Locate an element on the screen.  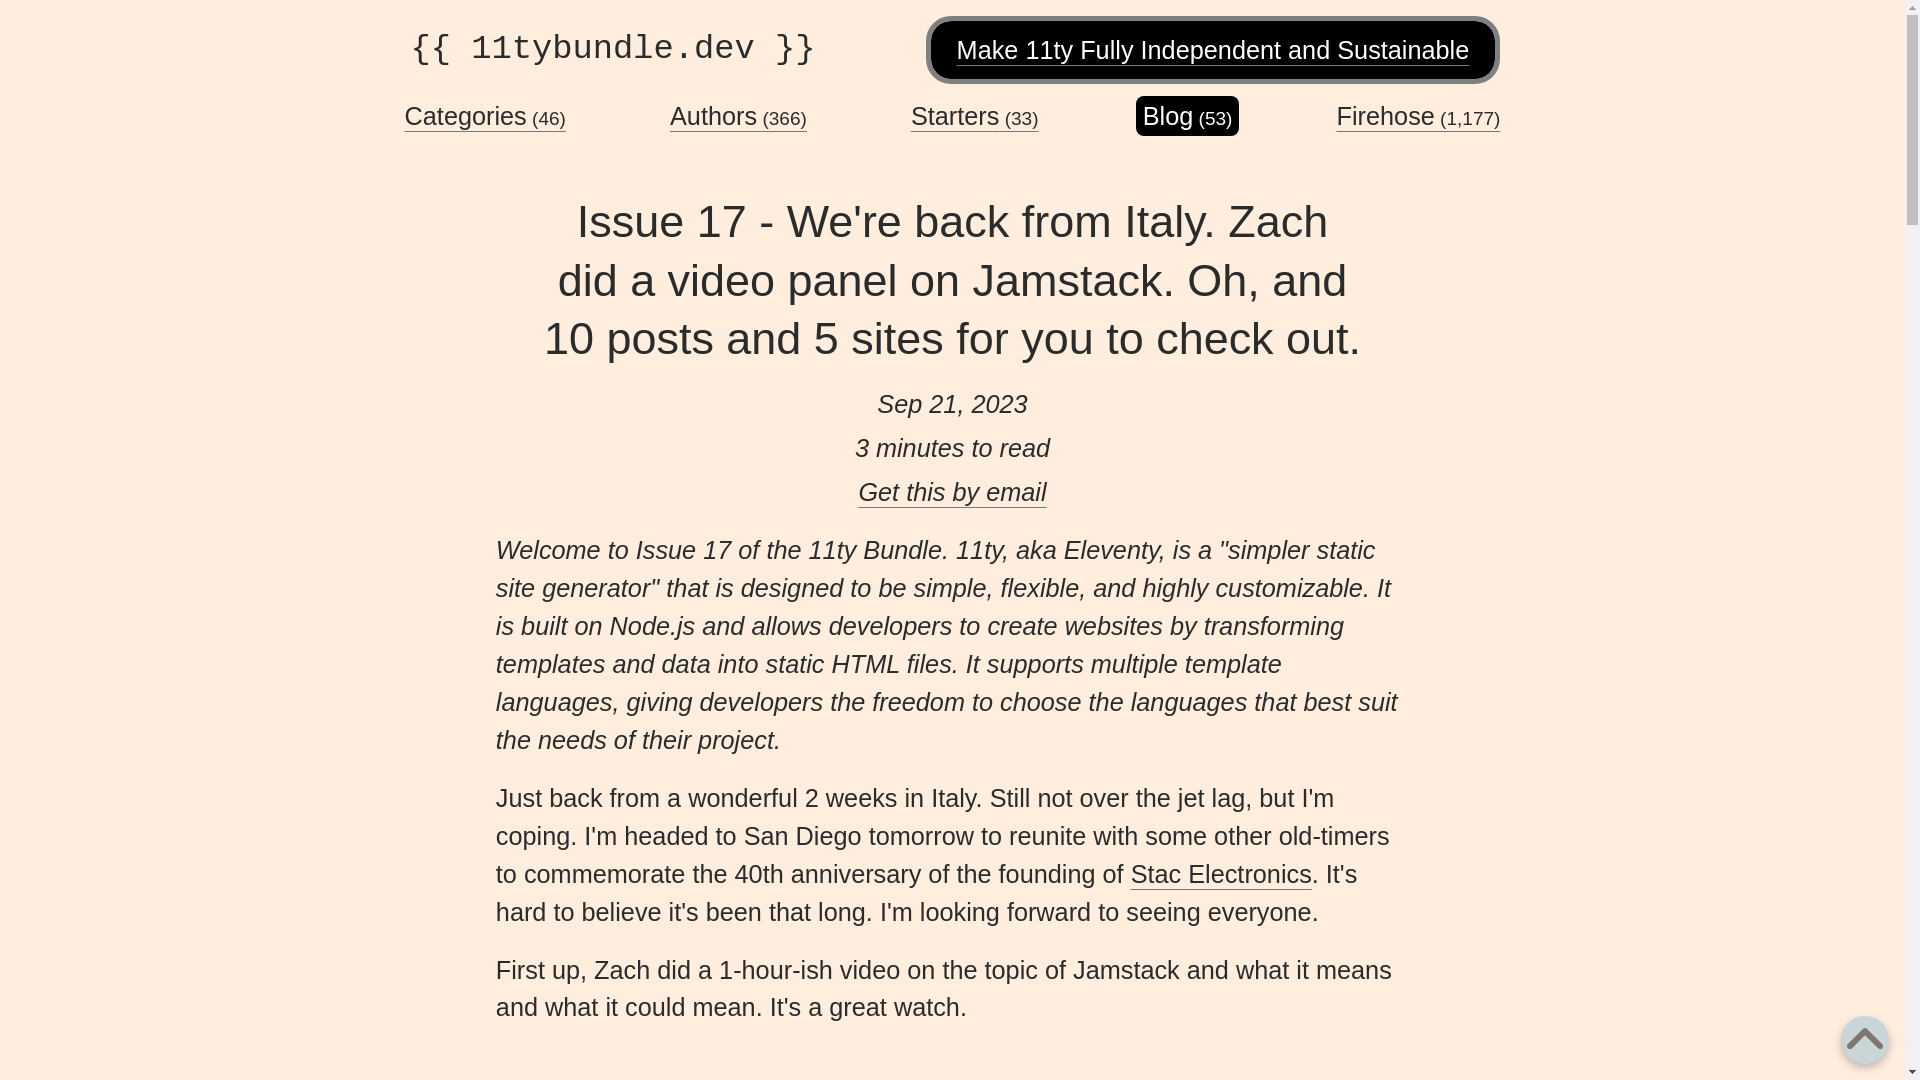
YouTube video player is located at coordinates (646, 1063).